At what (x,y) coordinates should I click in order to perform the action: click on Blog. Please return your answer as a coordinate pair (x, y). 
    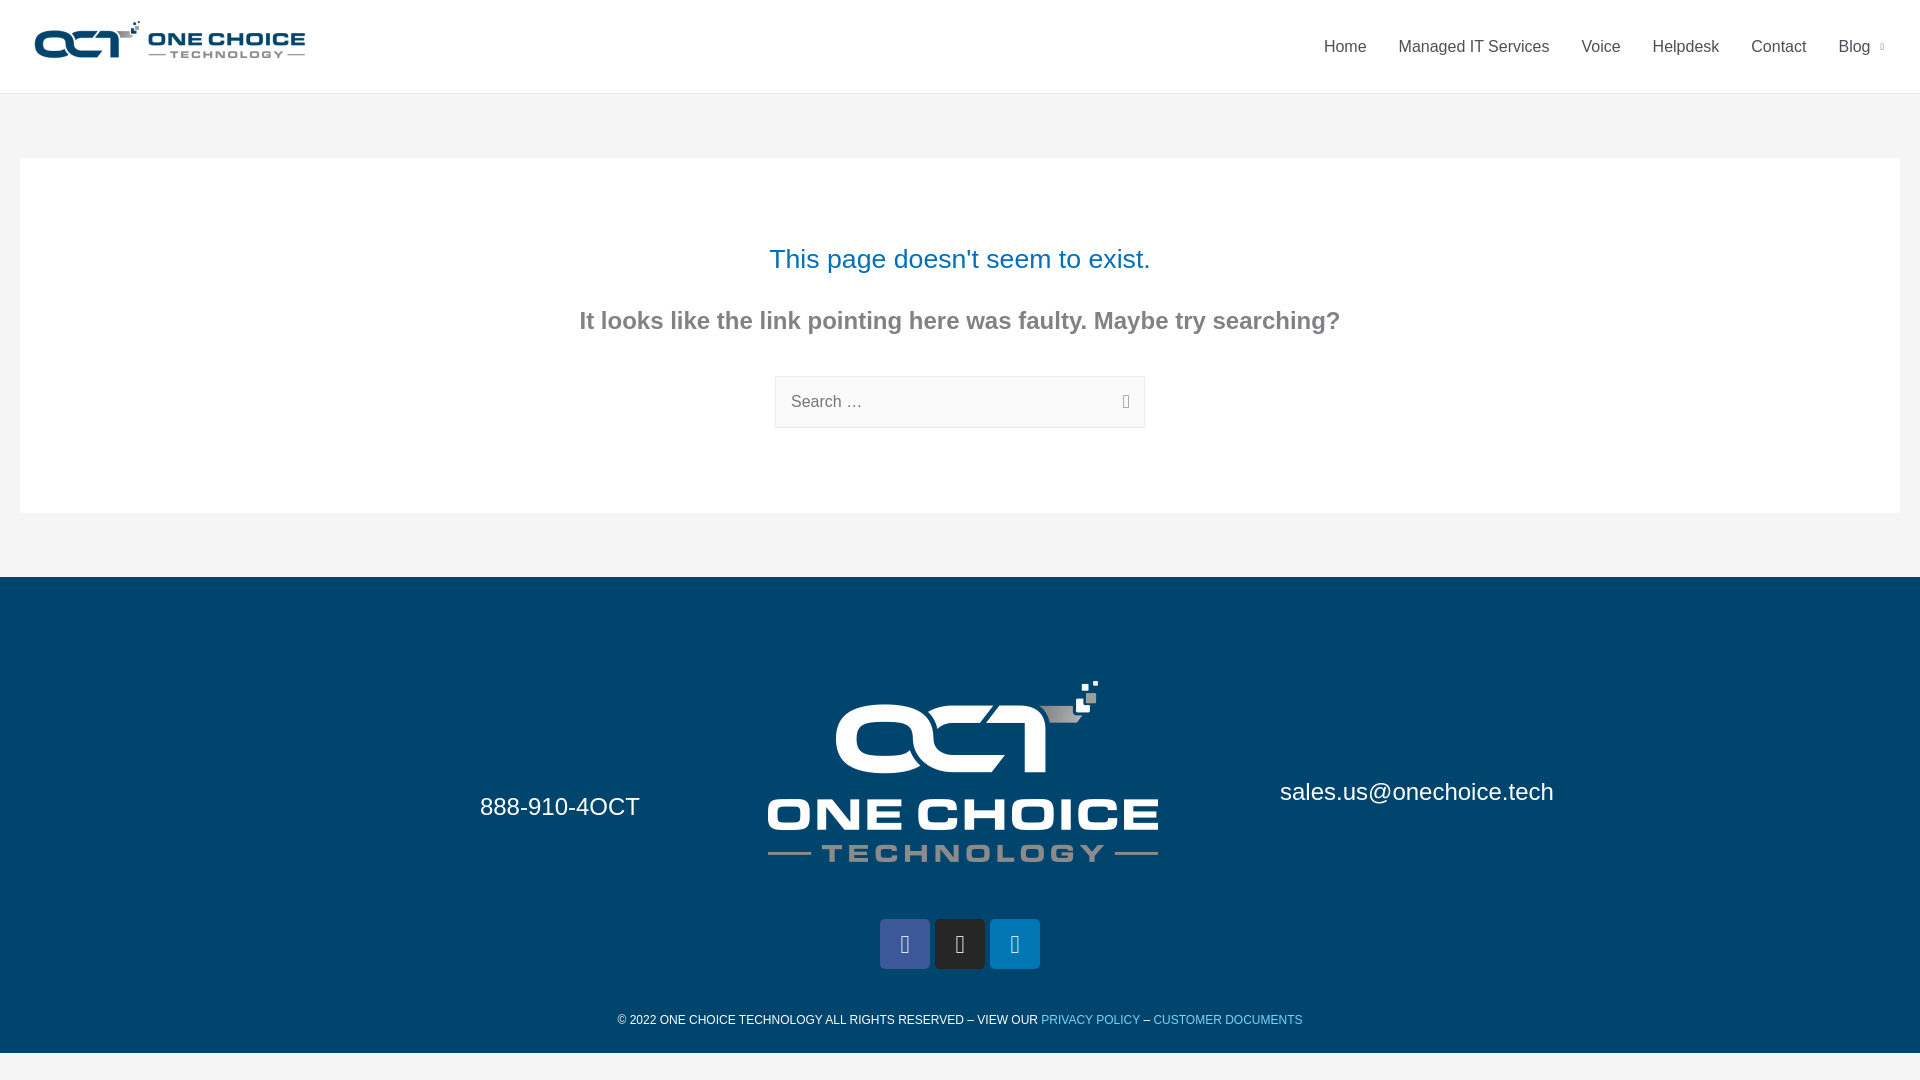
    Looking at the image, I should click on (1861, 46).